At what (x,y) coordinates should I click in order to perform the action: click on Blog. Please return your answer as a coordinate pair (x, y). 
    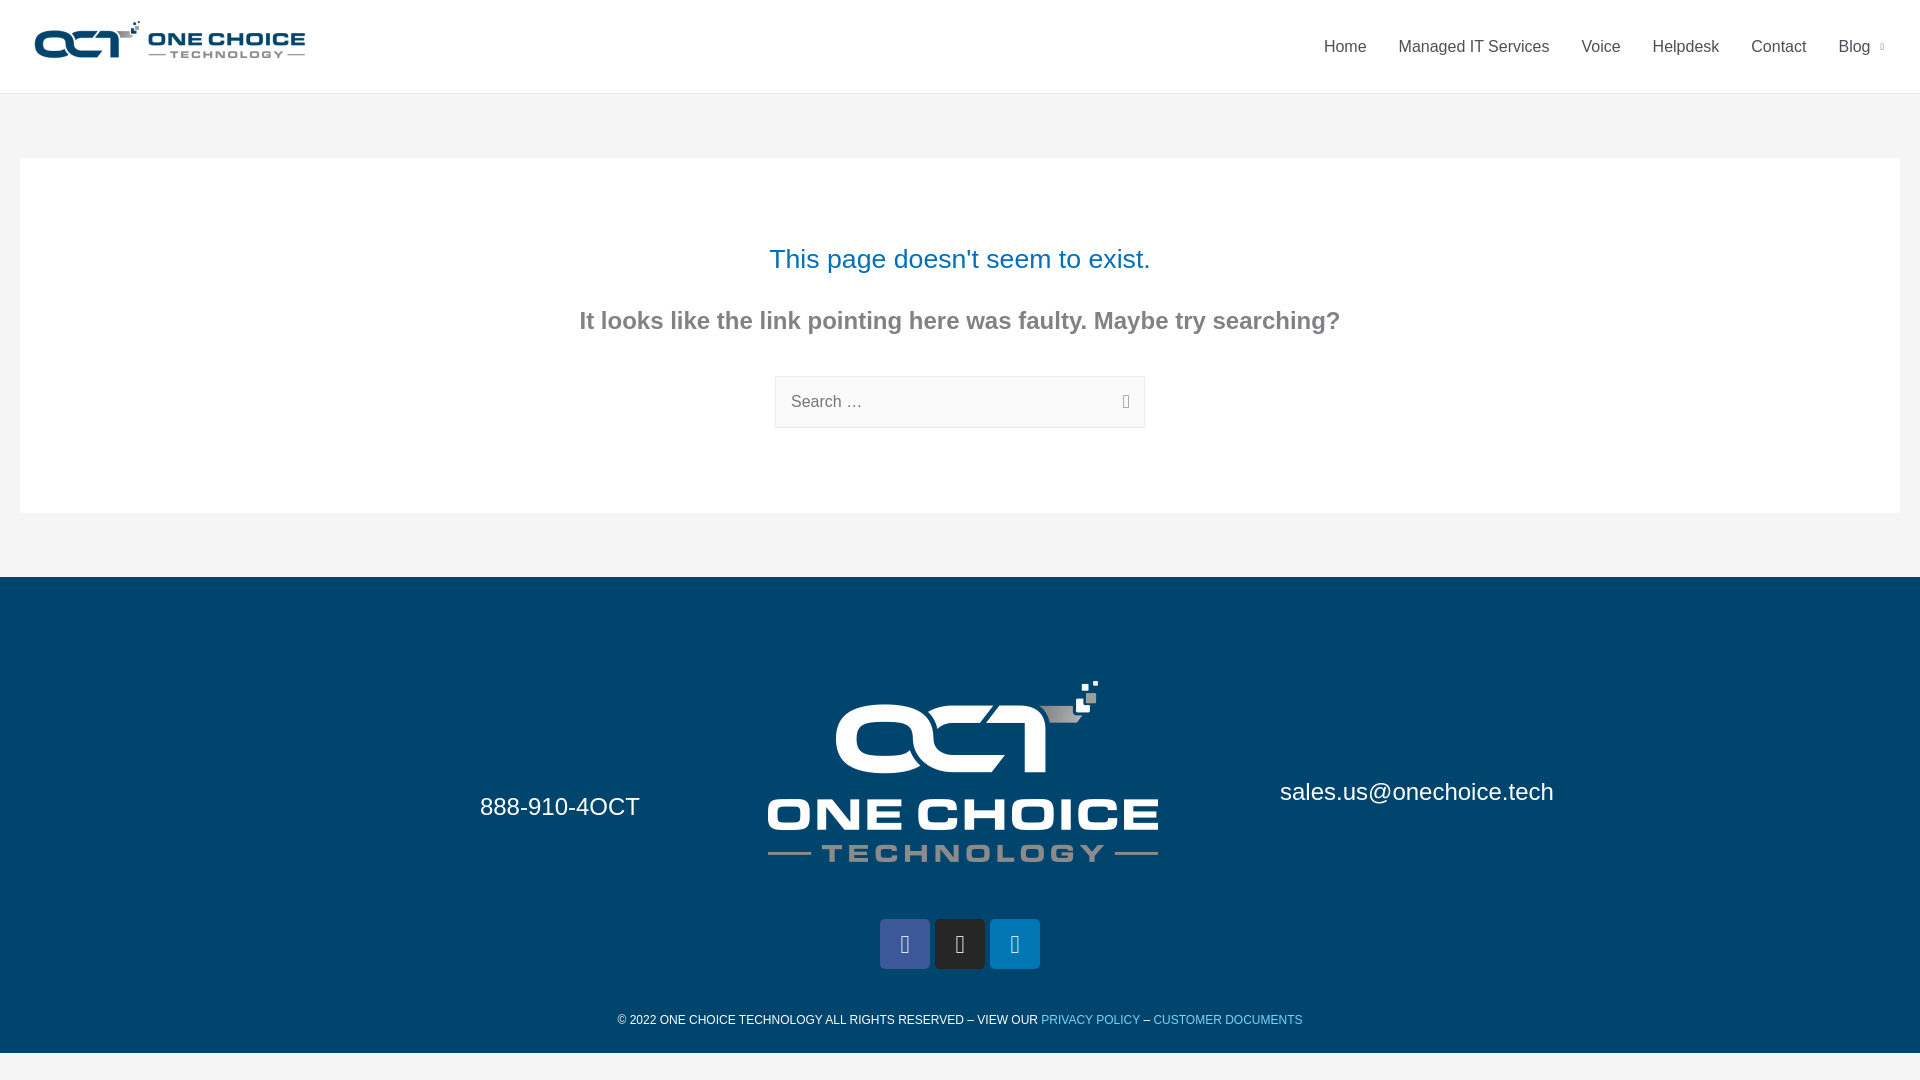
    Looking at the image, I should click on (1861, 46).